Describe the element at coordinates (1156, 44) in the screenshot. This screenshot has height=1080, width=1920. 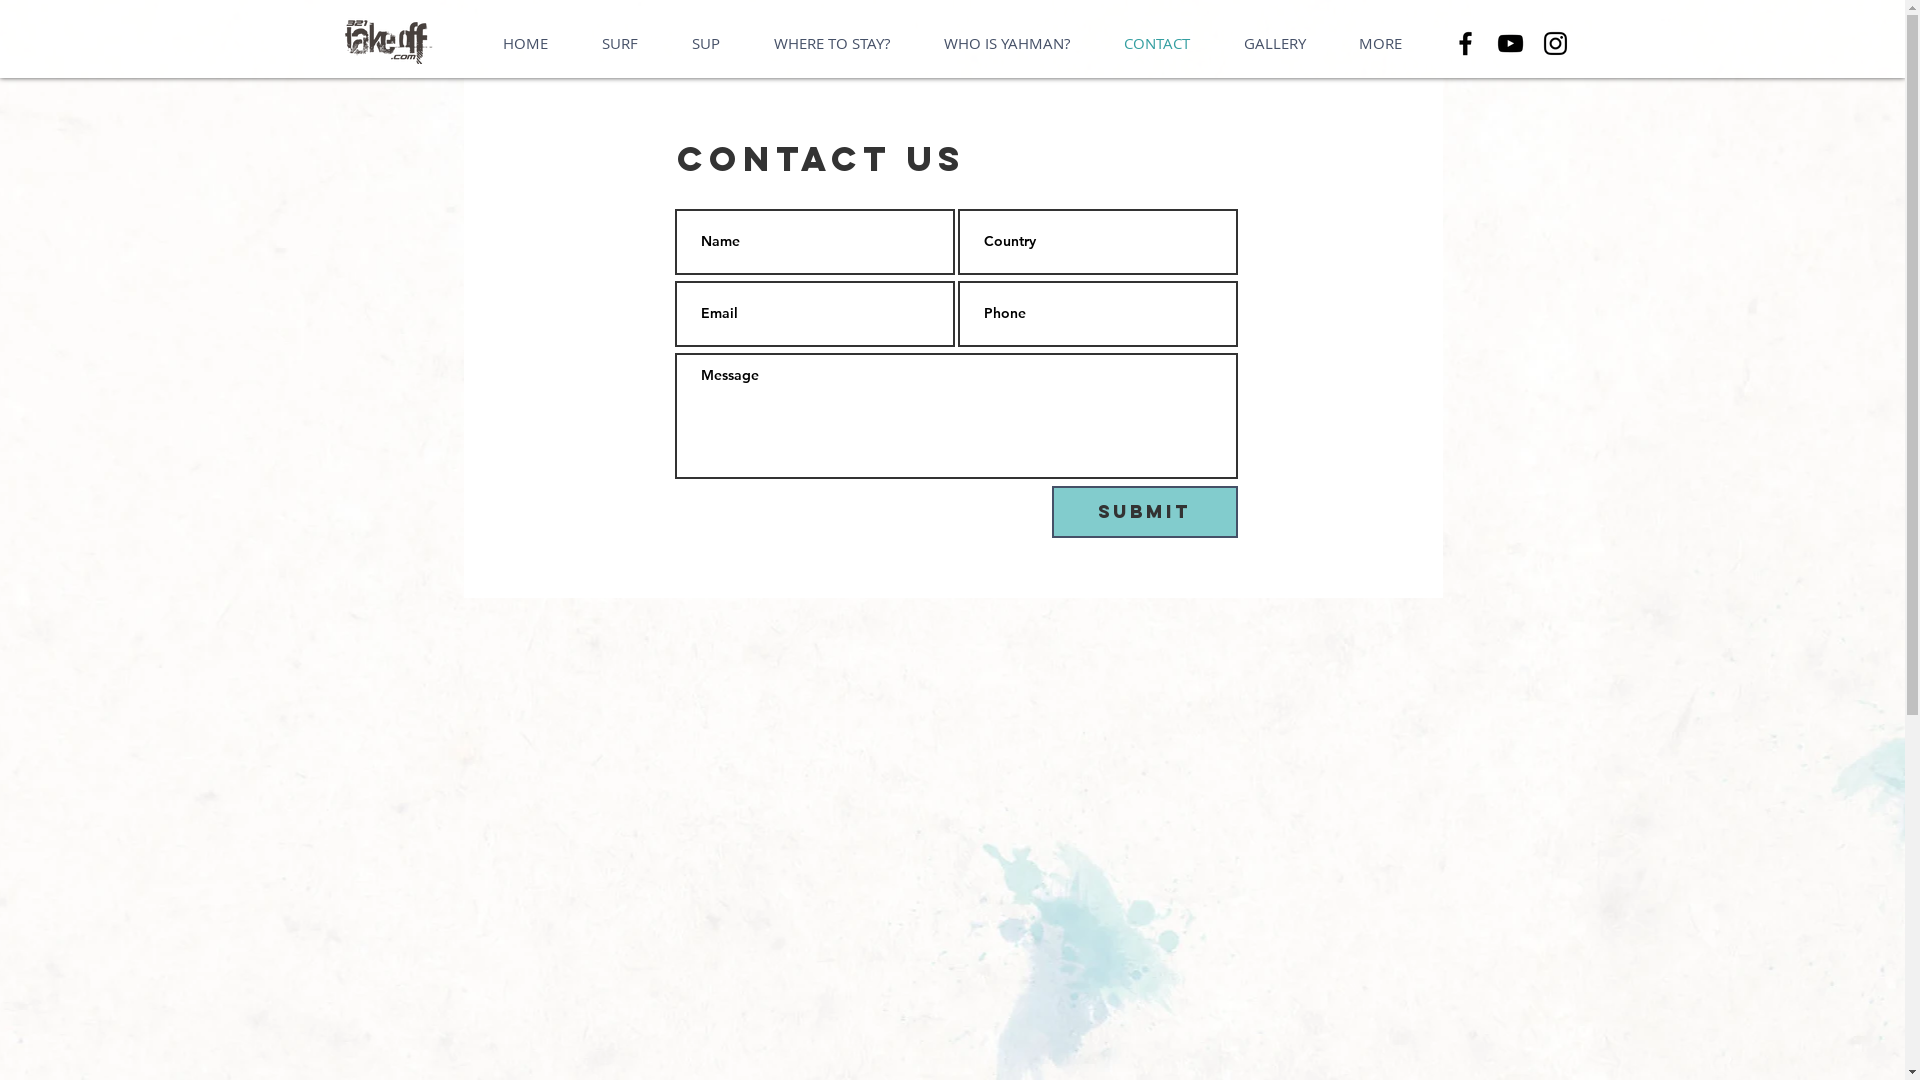
I see `CONTACT` at that location.